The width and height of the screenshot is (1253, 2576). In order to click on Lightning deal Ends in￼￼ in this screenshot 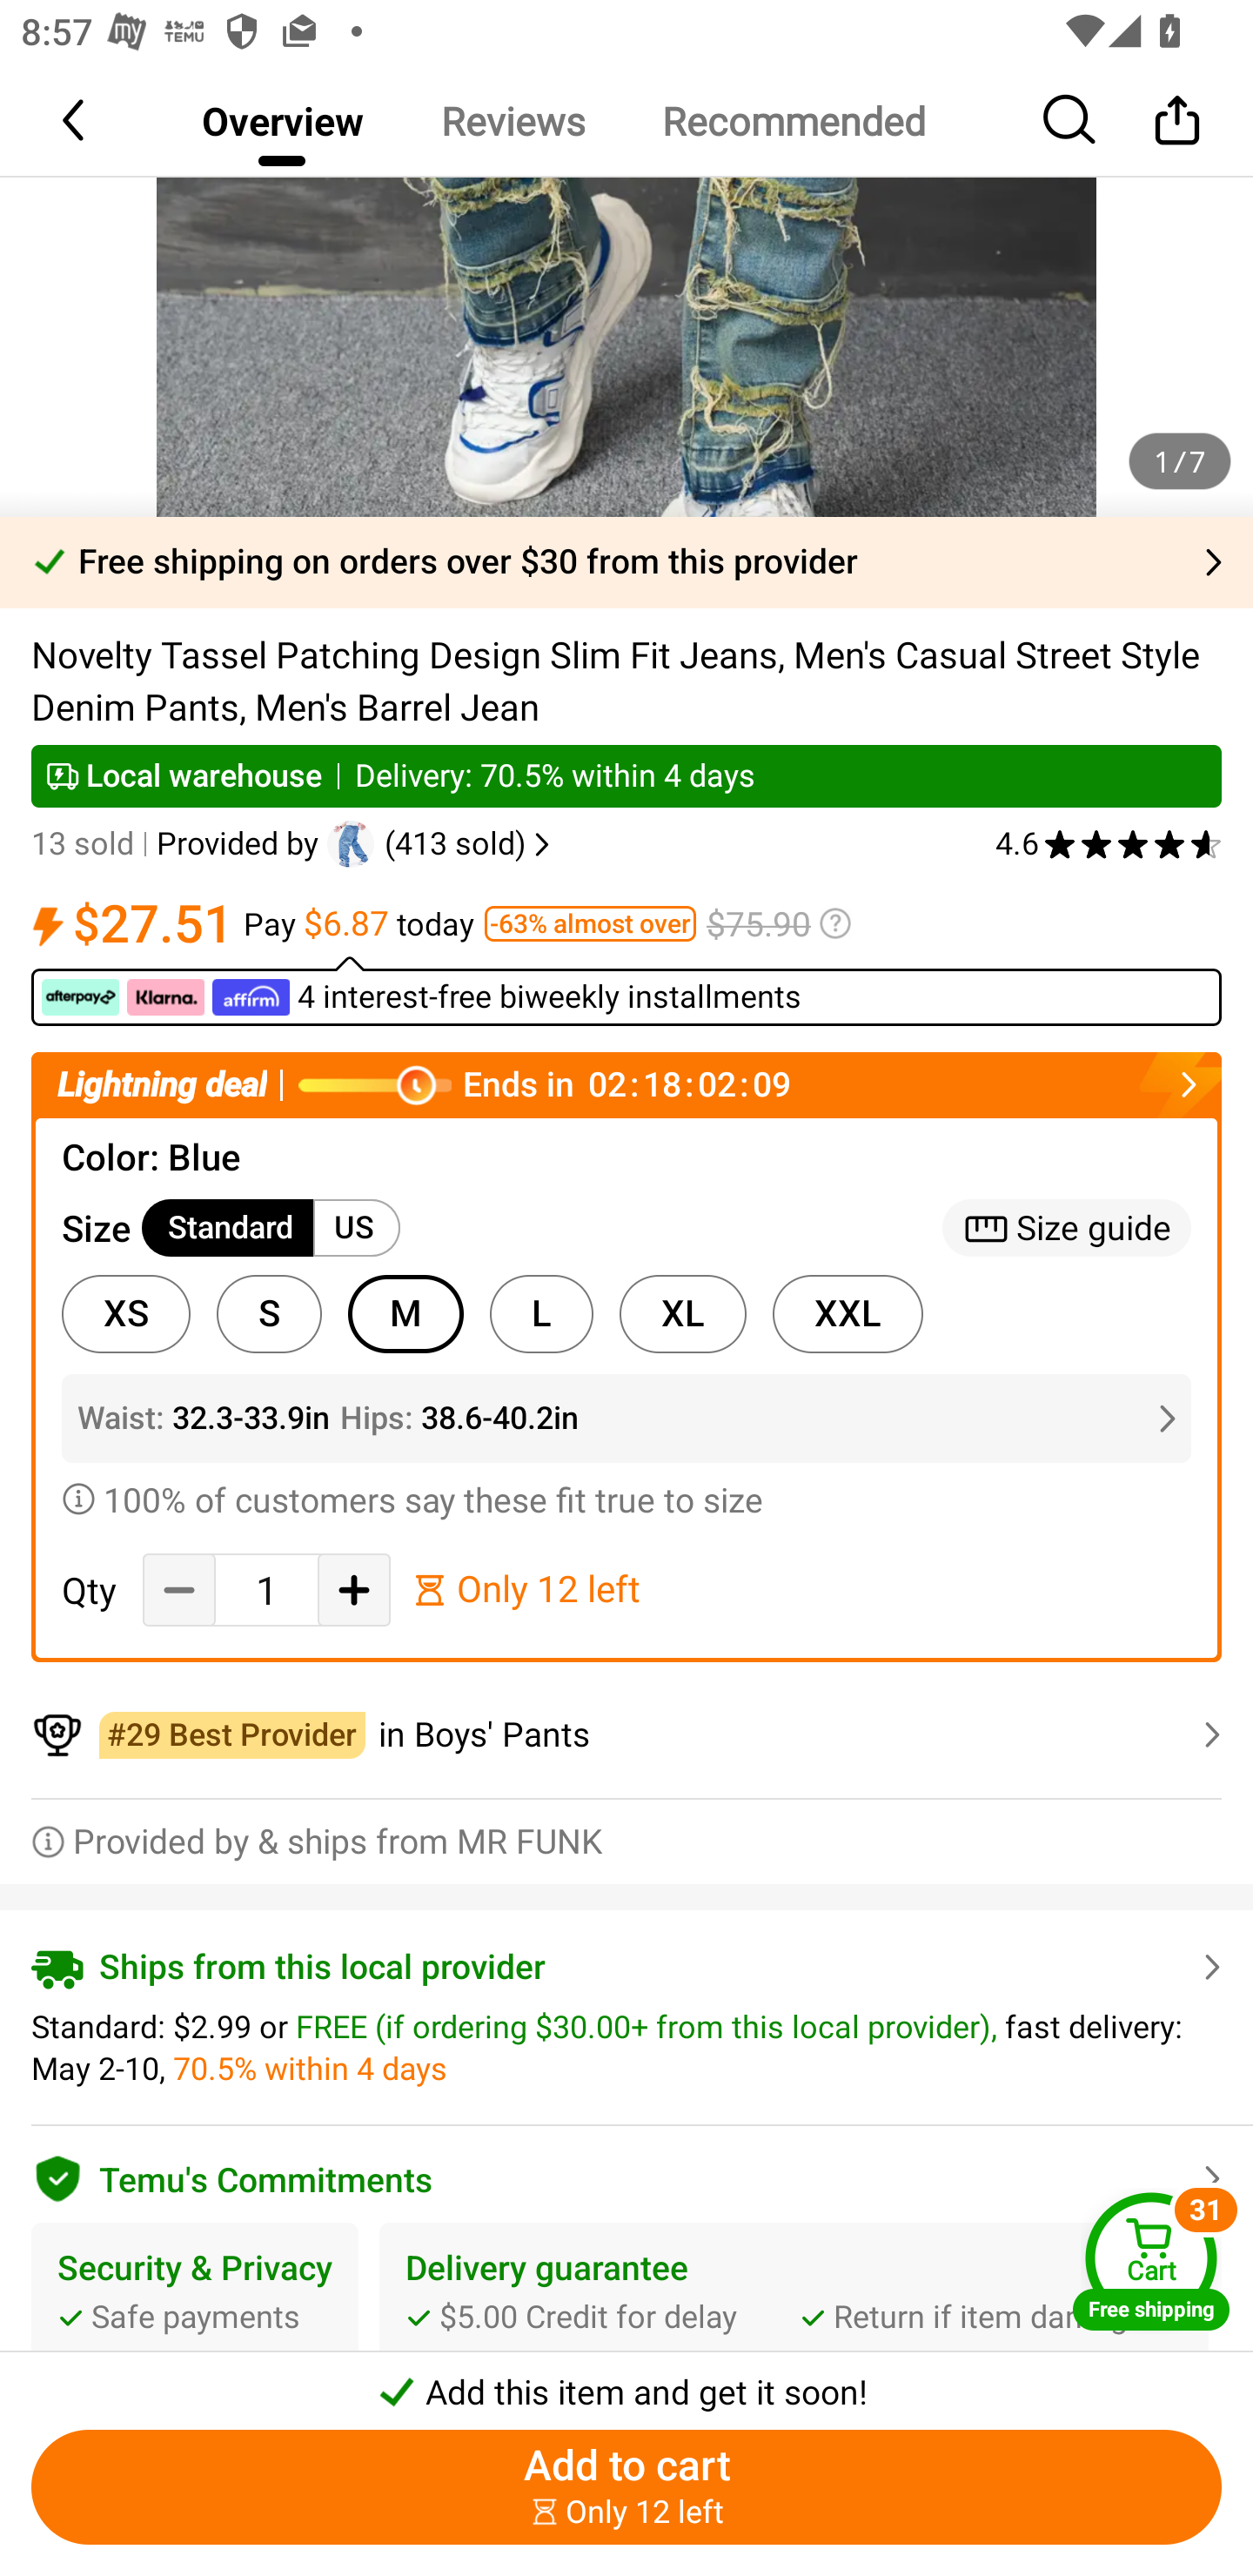, I will do `click(626, 1084)`.